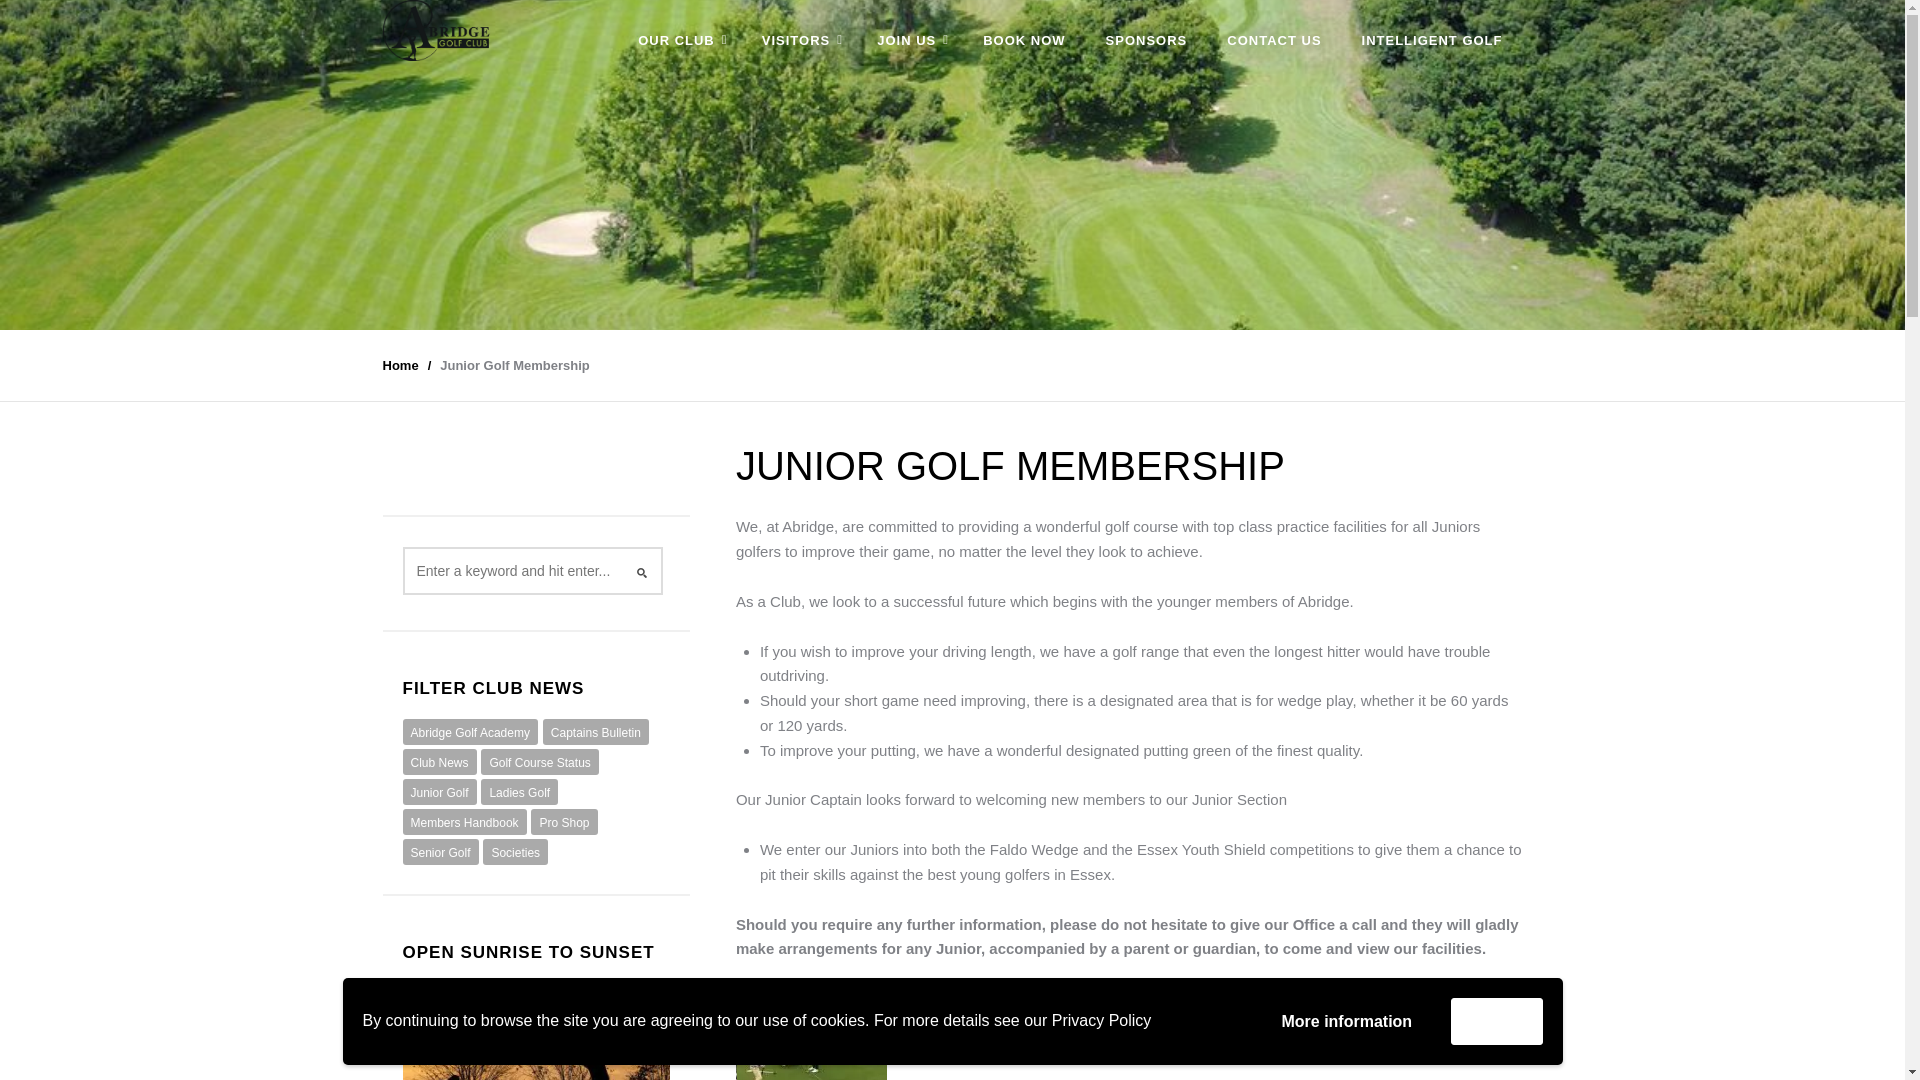 Image resolution: width=1920 pixels, height=1080 pixels. What do you see at coordinates (1496, 1021) in the screenshot?
I see `Accept` at bounding box center [1496, 1021].